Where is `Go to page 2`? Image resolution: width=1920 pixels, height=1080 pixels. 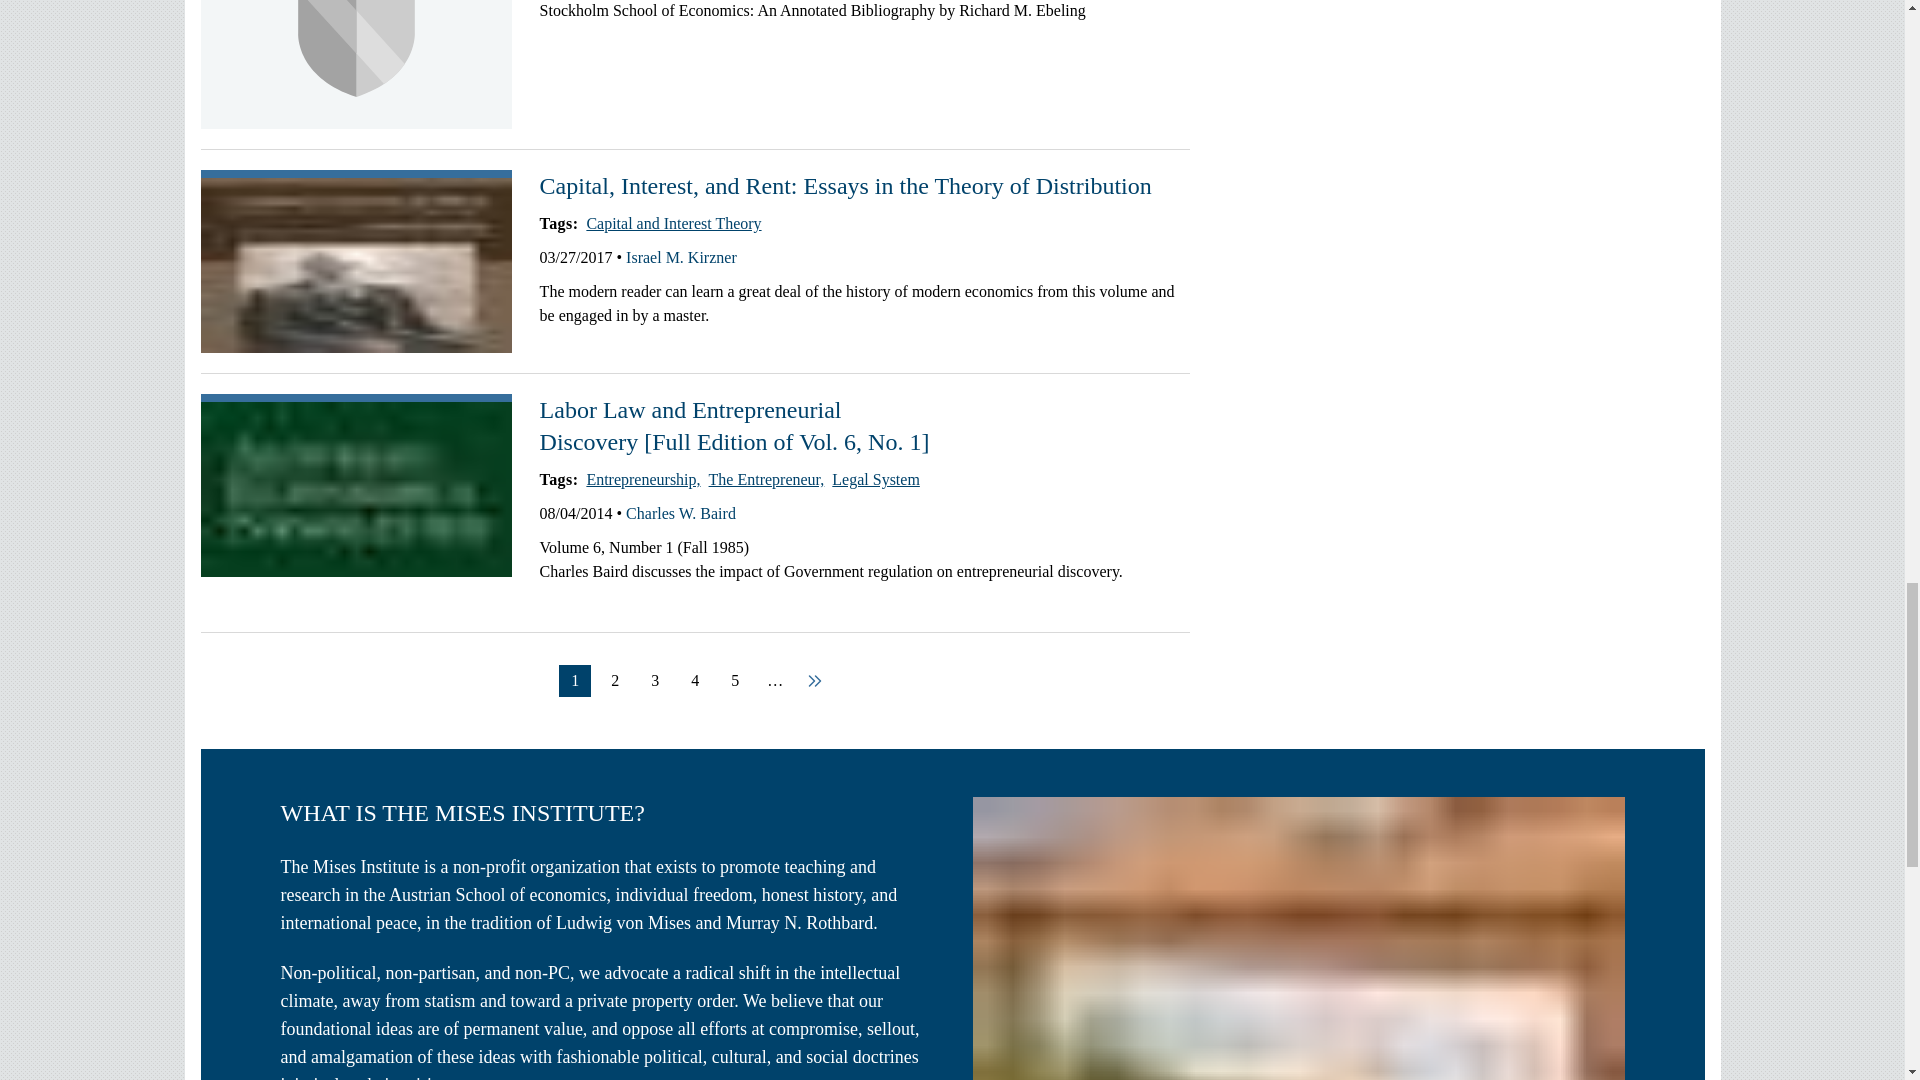 Go to page 2 is located at coordinates (615, 680).